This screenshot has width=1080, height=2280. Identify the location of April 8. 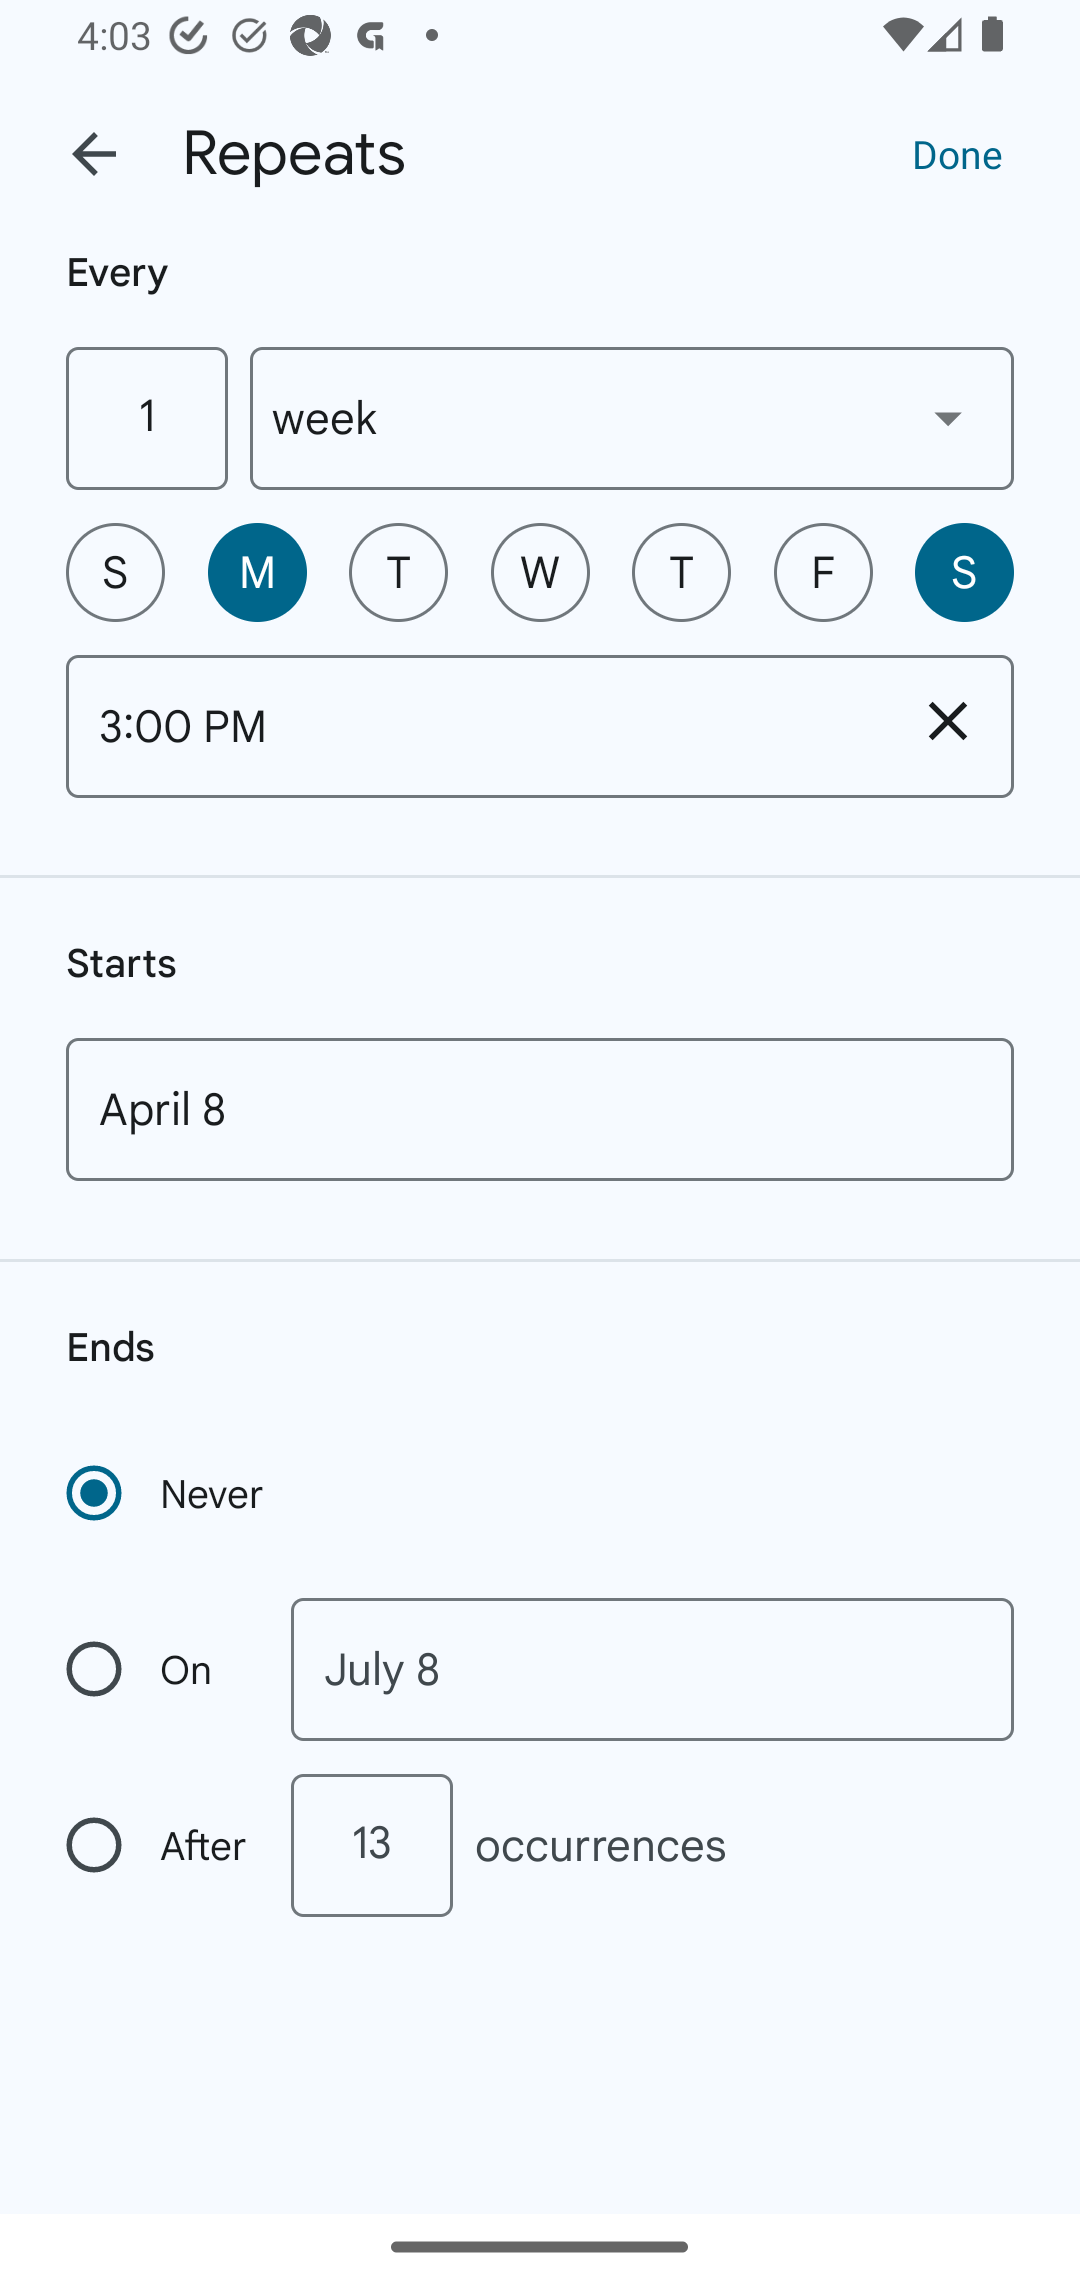
(540, 1109).